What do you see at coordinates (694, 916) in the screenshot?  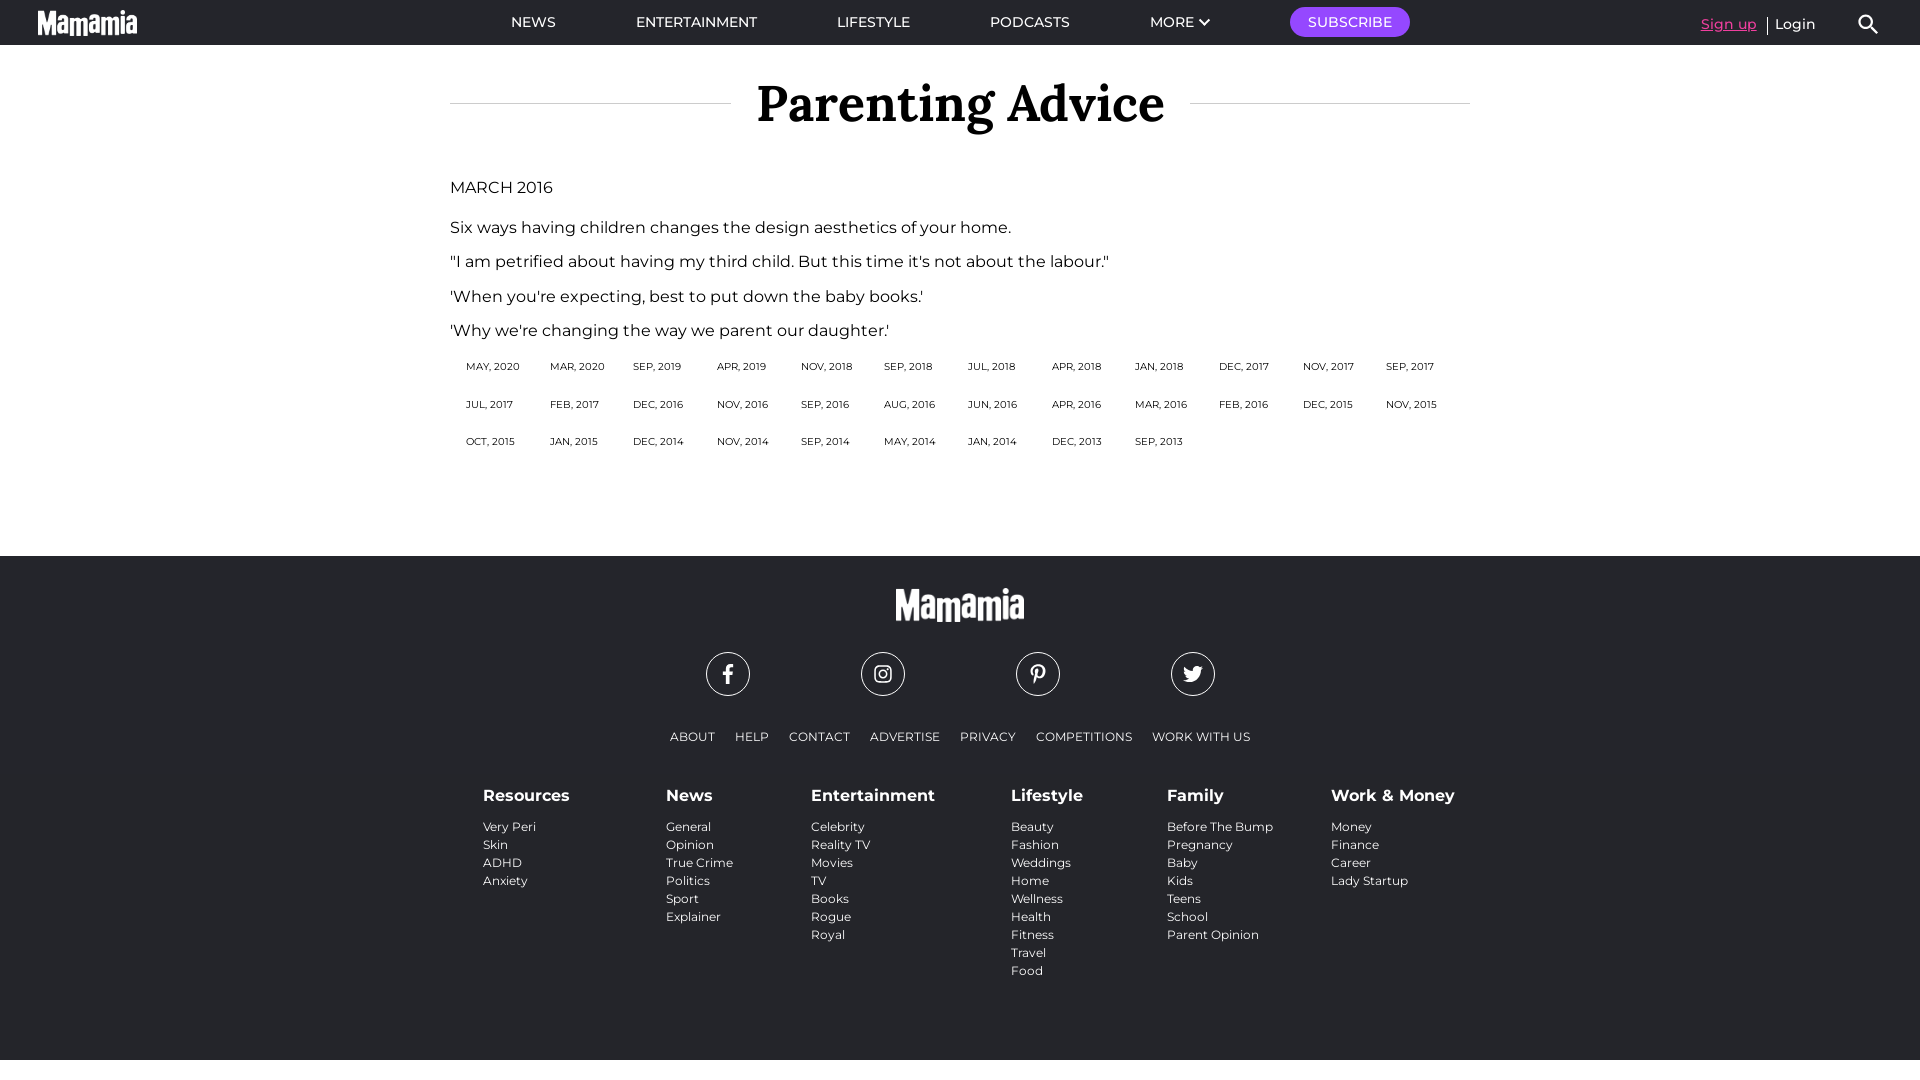 I see `Explainer` at bounding box center [694, 916].